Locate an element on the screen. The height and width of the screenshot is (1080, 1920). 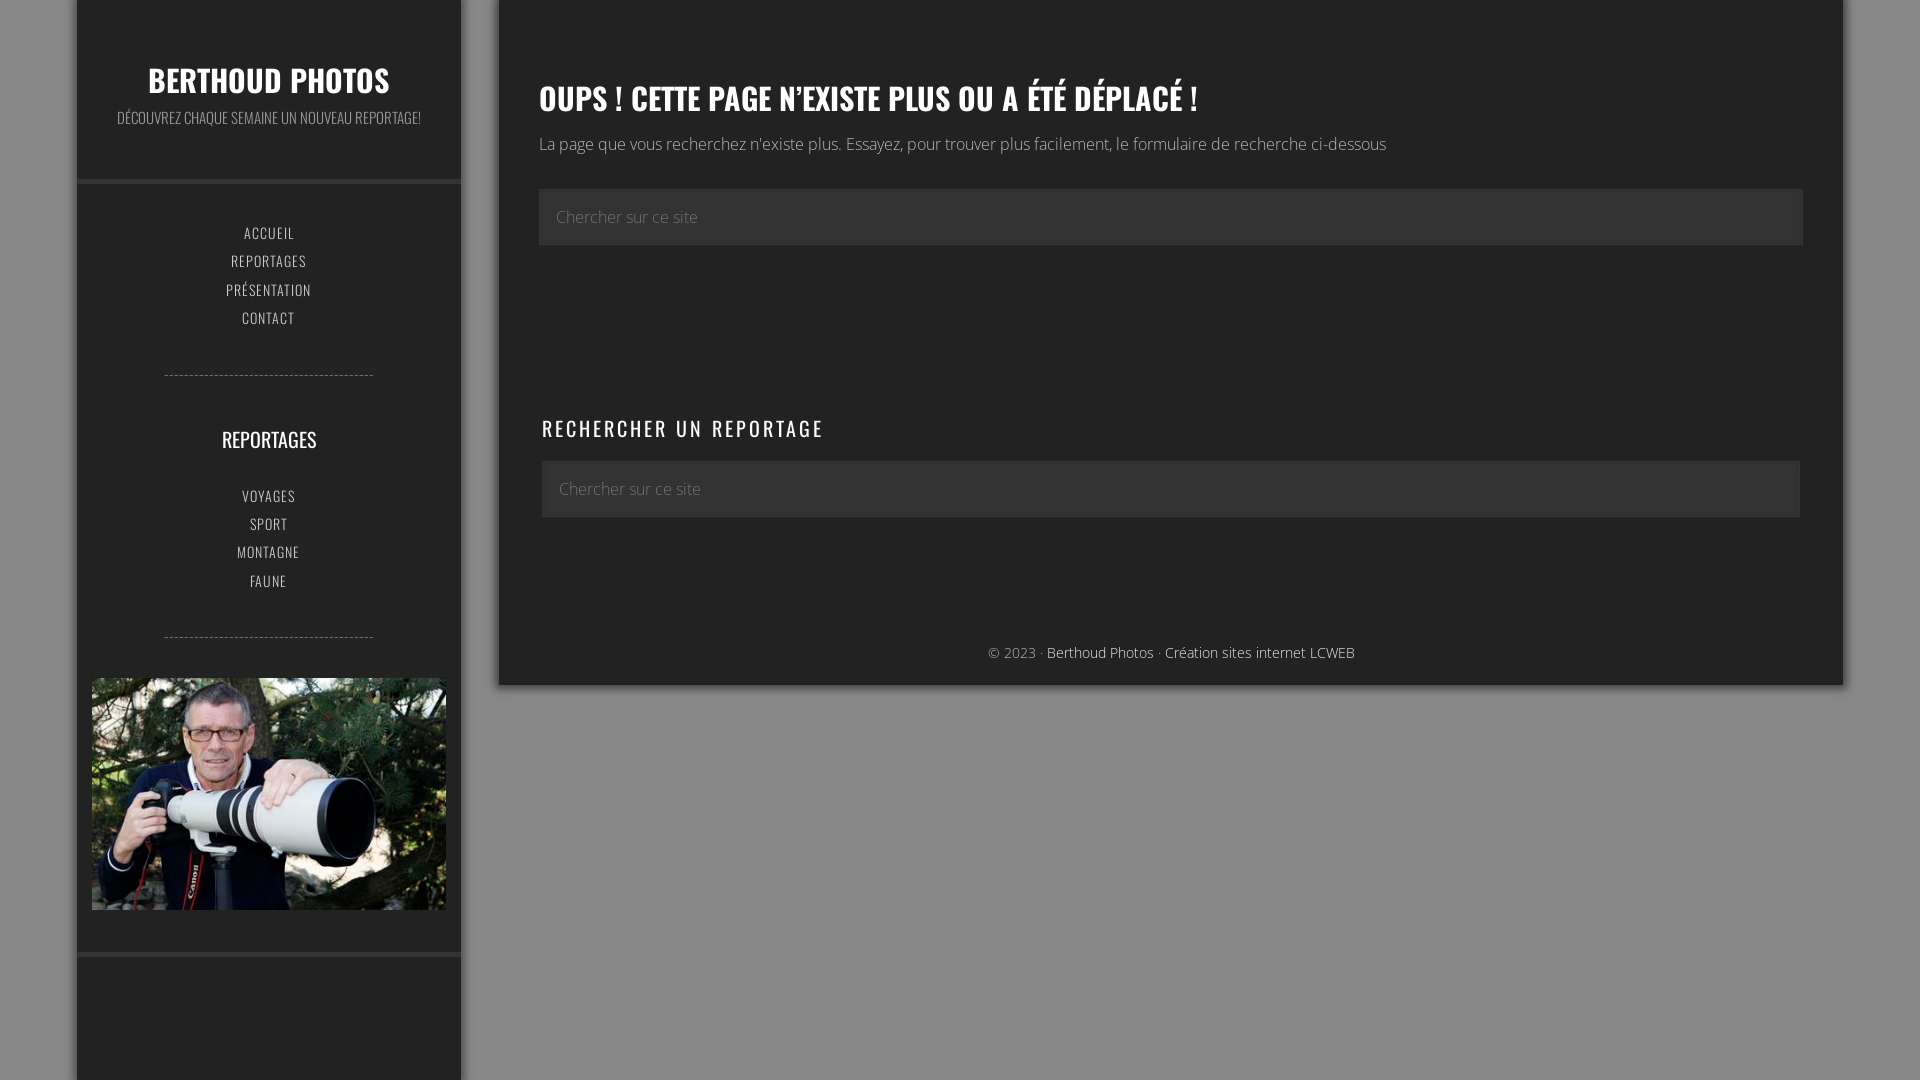
Berthoud Photos is located at coordinates (1100, 652).